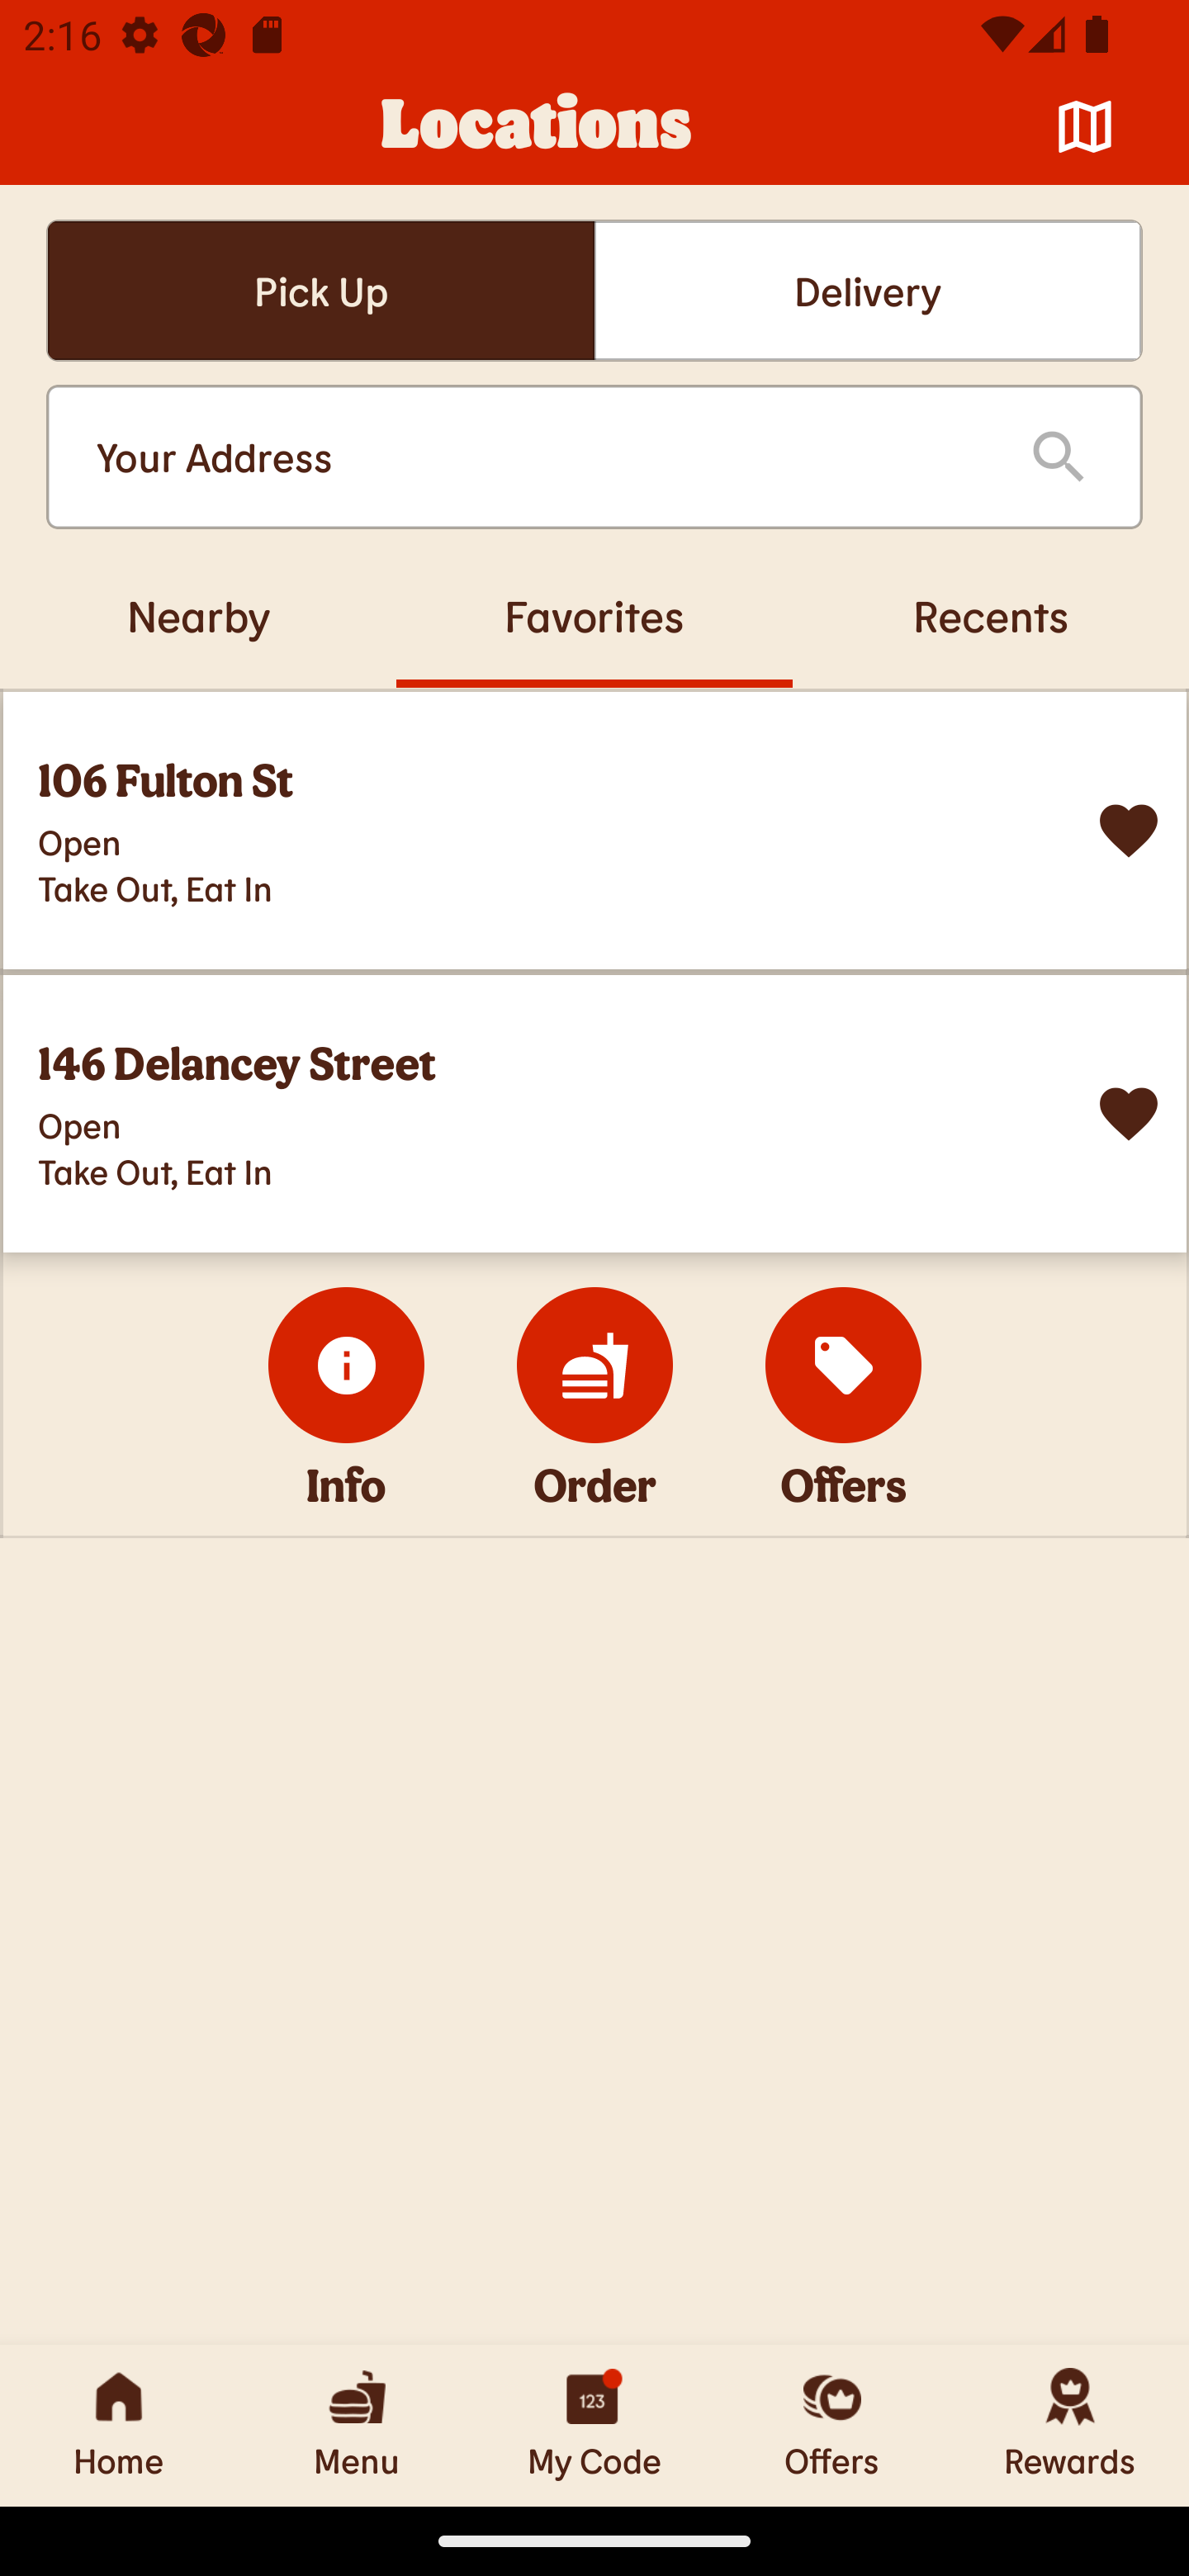  What do you see at coordinates (119, 2425) in the screenshot?
I see `Home` at bounding box center [119, 2425].